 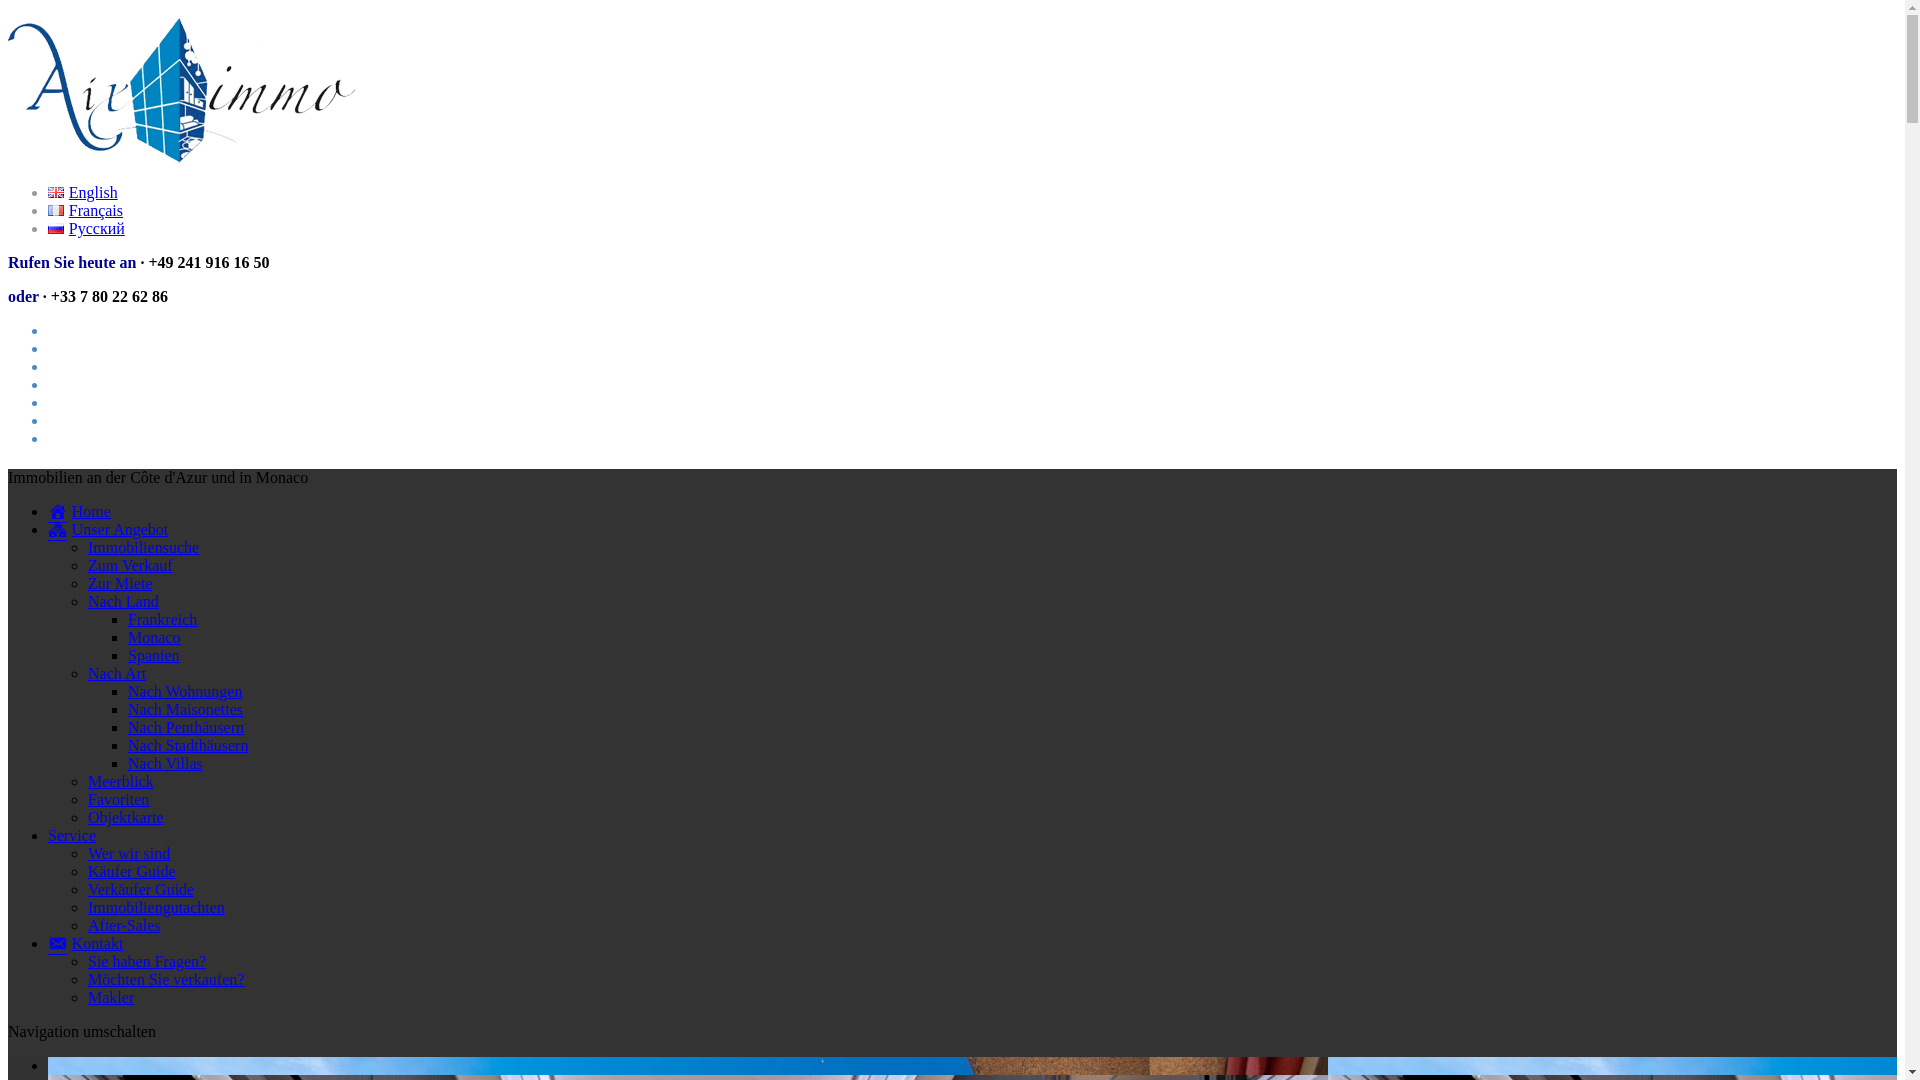 I want to click on Meerblick, so click(x=121, y=782).